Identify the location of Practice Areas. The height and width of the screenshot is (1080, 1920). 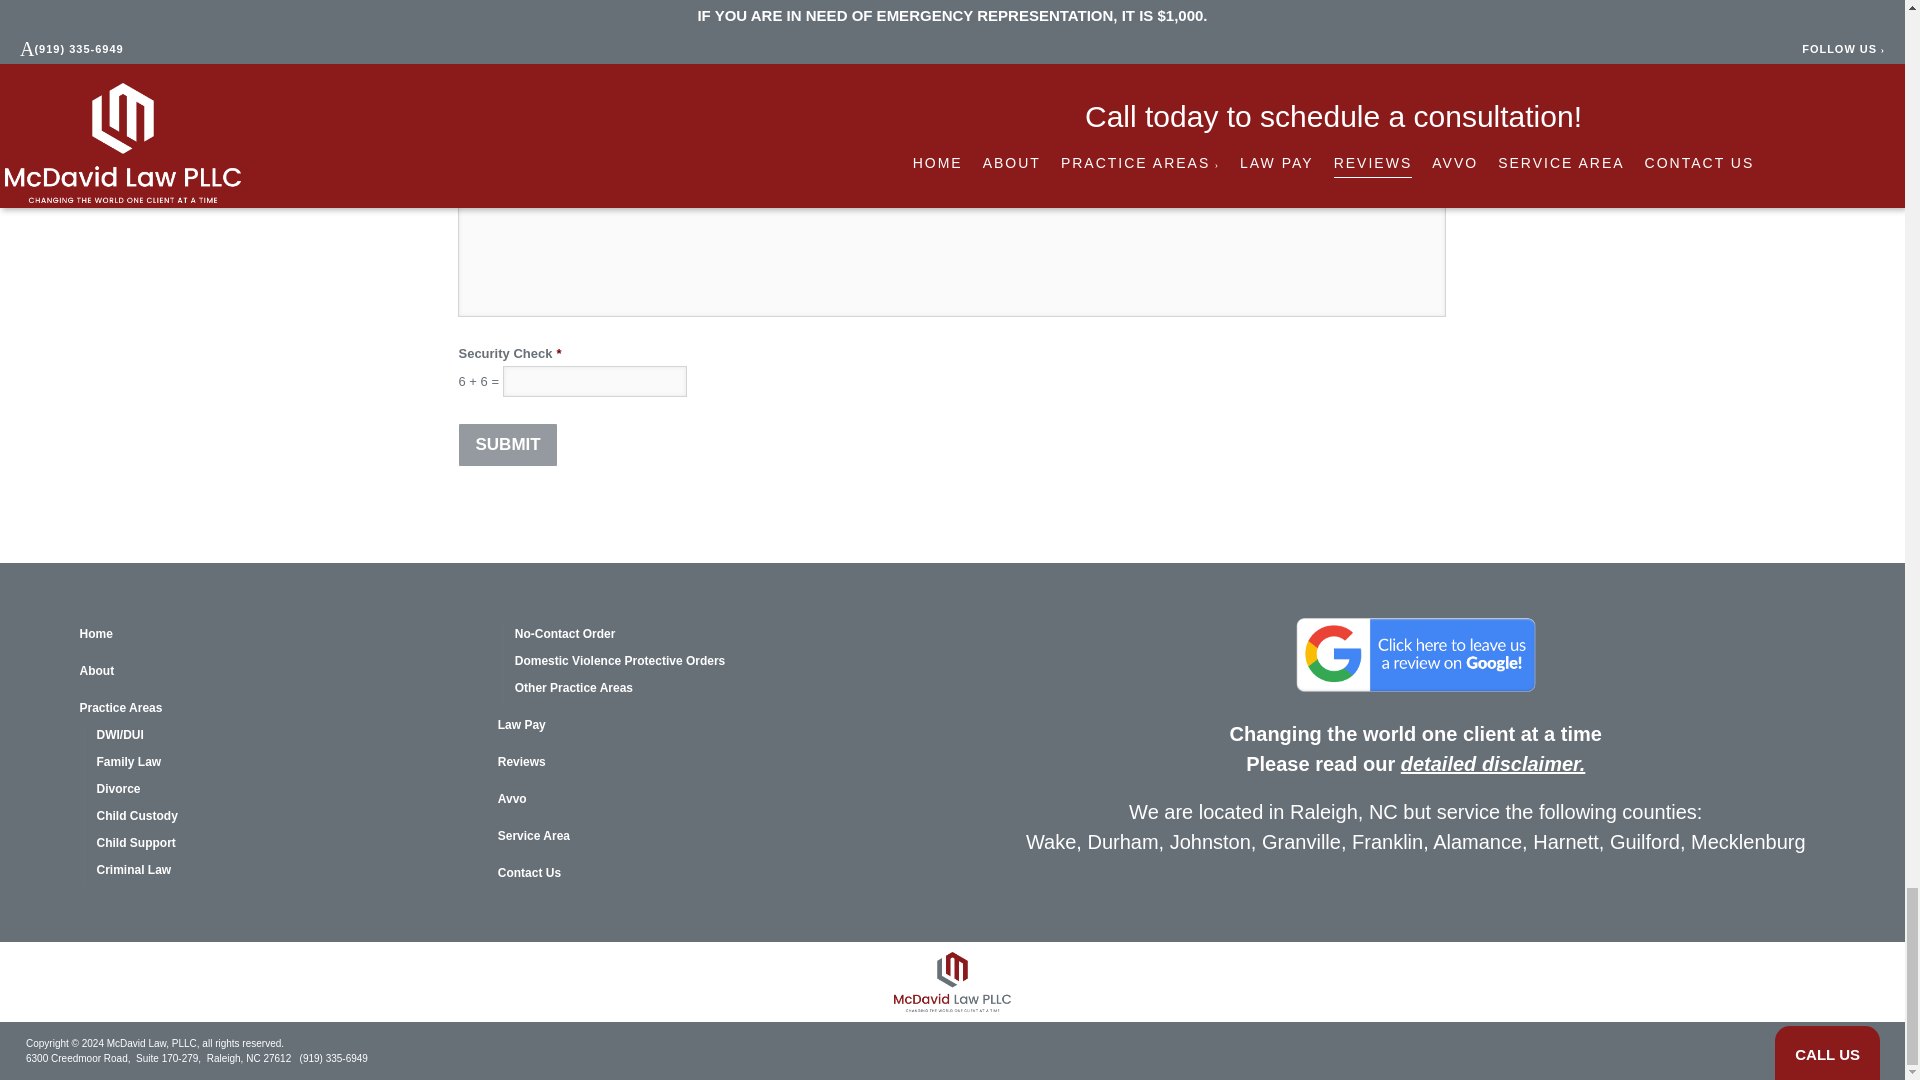
(280, 710).